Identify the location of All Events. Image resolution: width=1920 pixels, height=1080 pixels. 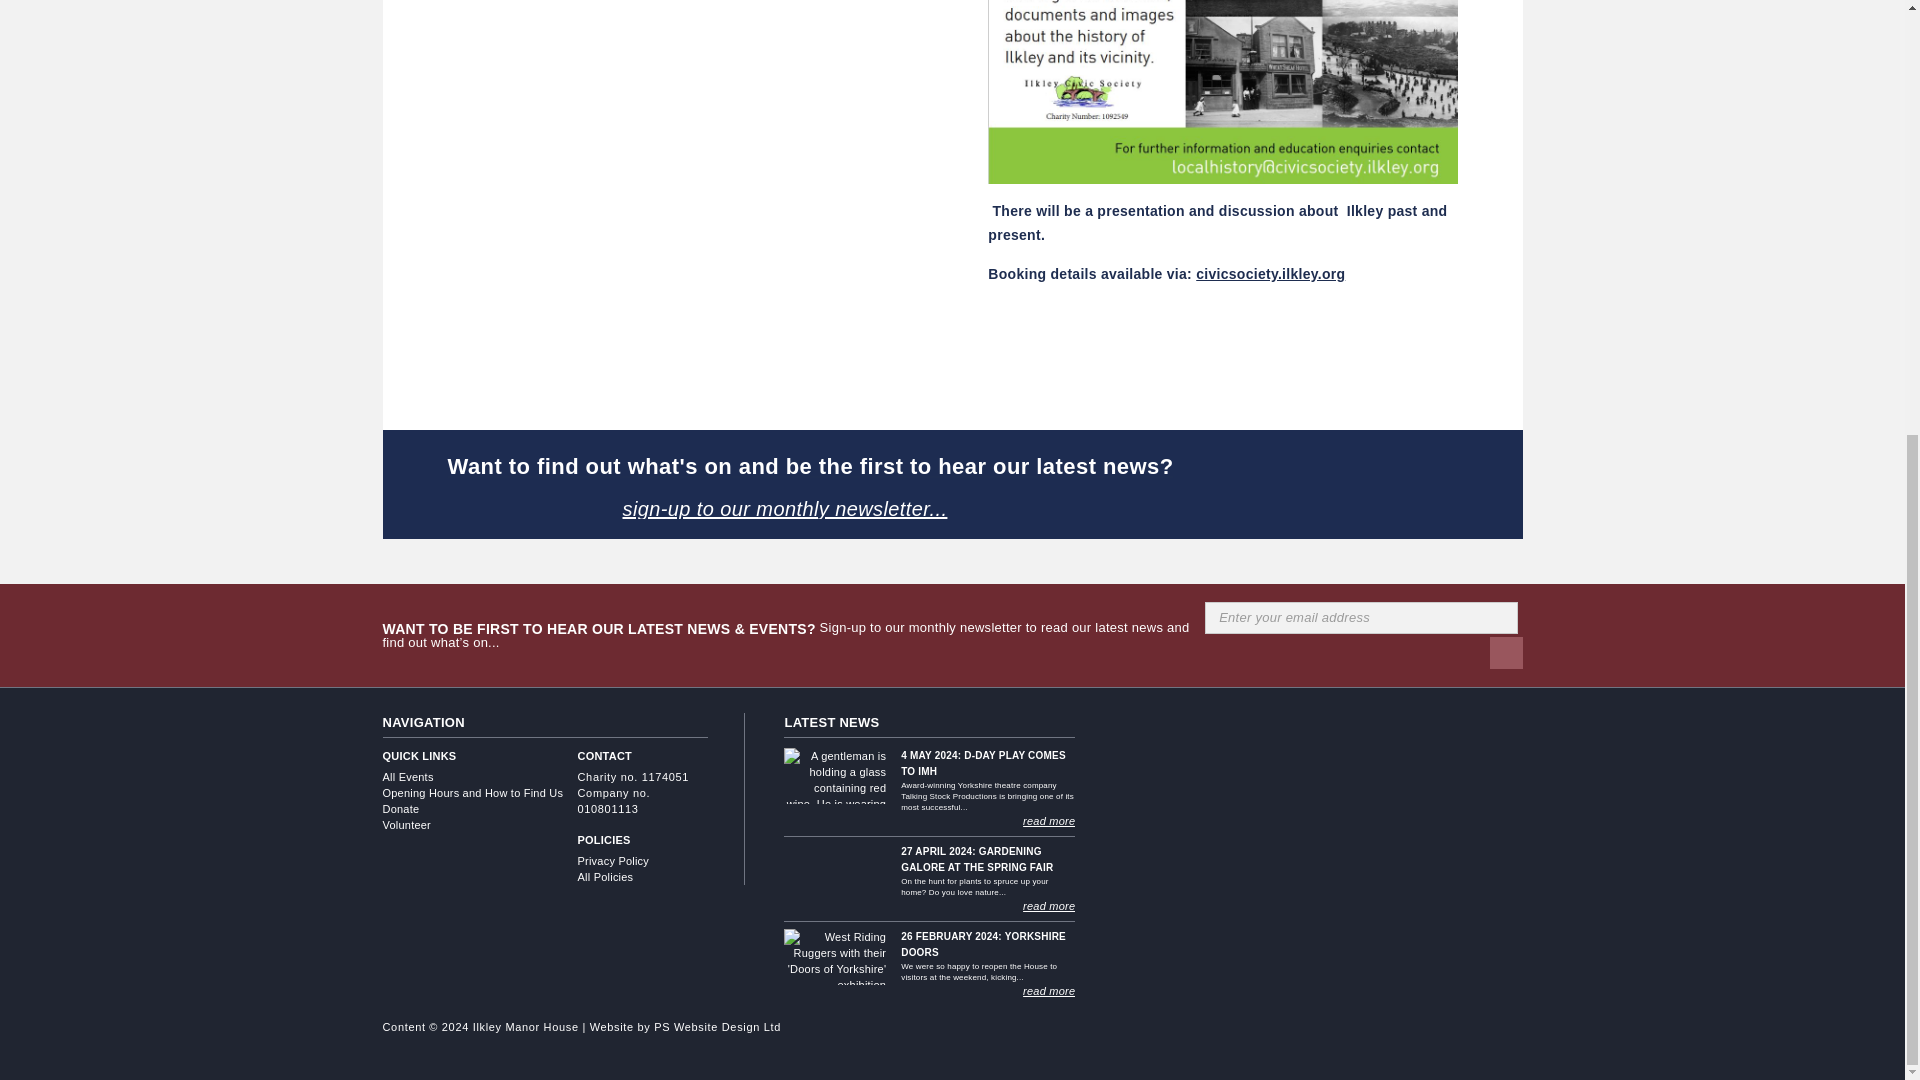
(480, 776).